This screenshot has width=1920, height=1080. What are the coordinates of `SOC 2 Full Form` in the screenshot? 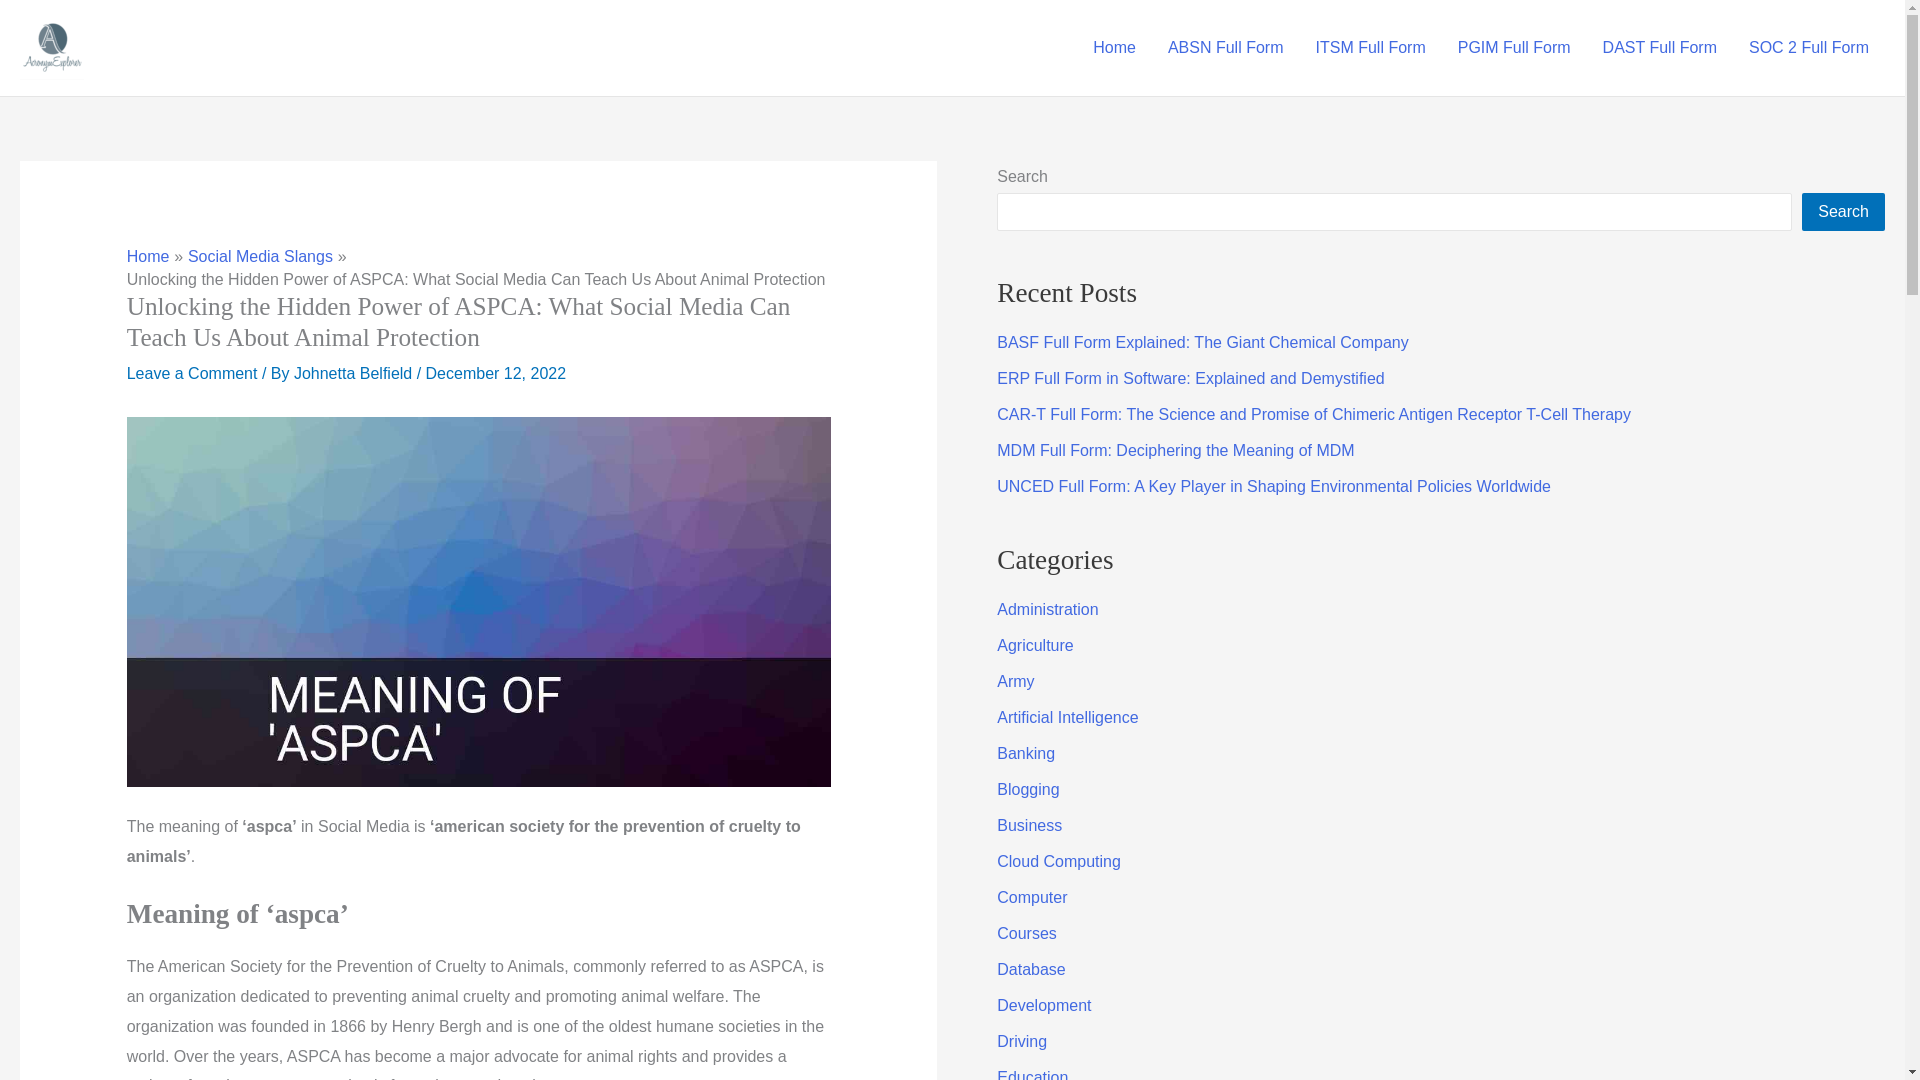 It's located at (1809, 47).